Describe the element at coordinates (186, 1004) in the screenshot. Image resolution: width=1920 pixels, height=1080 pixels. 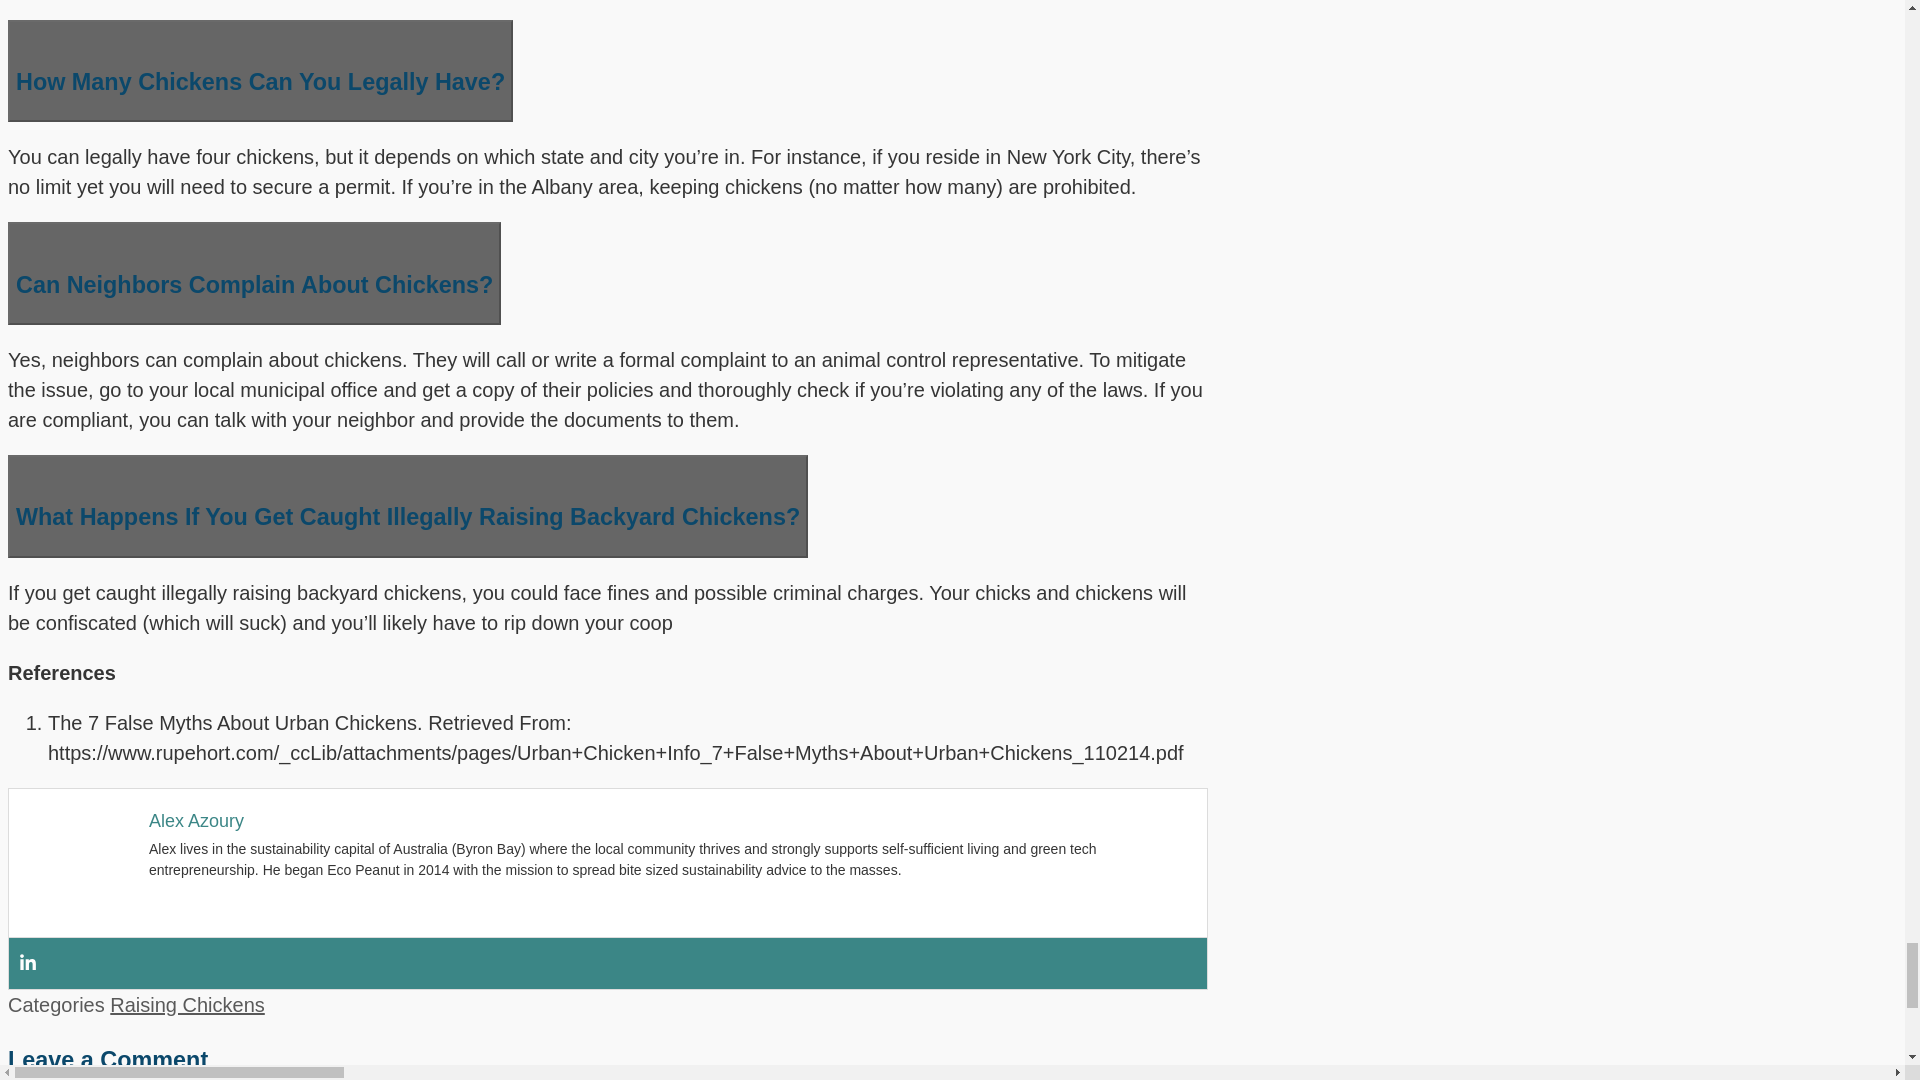
I see `Raising Chickens` at that location.